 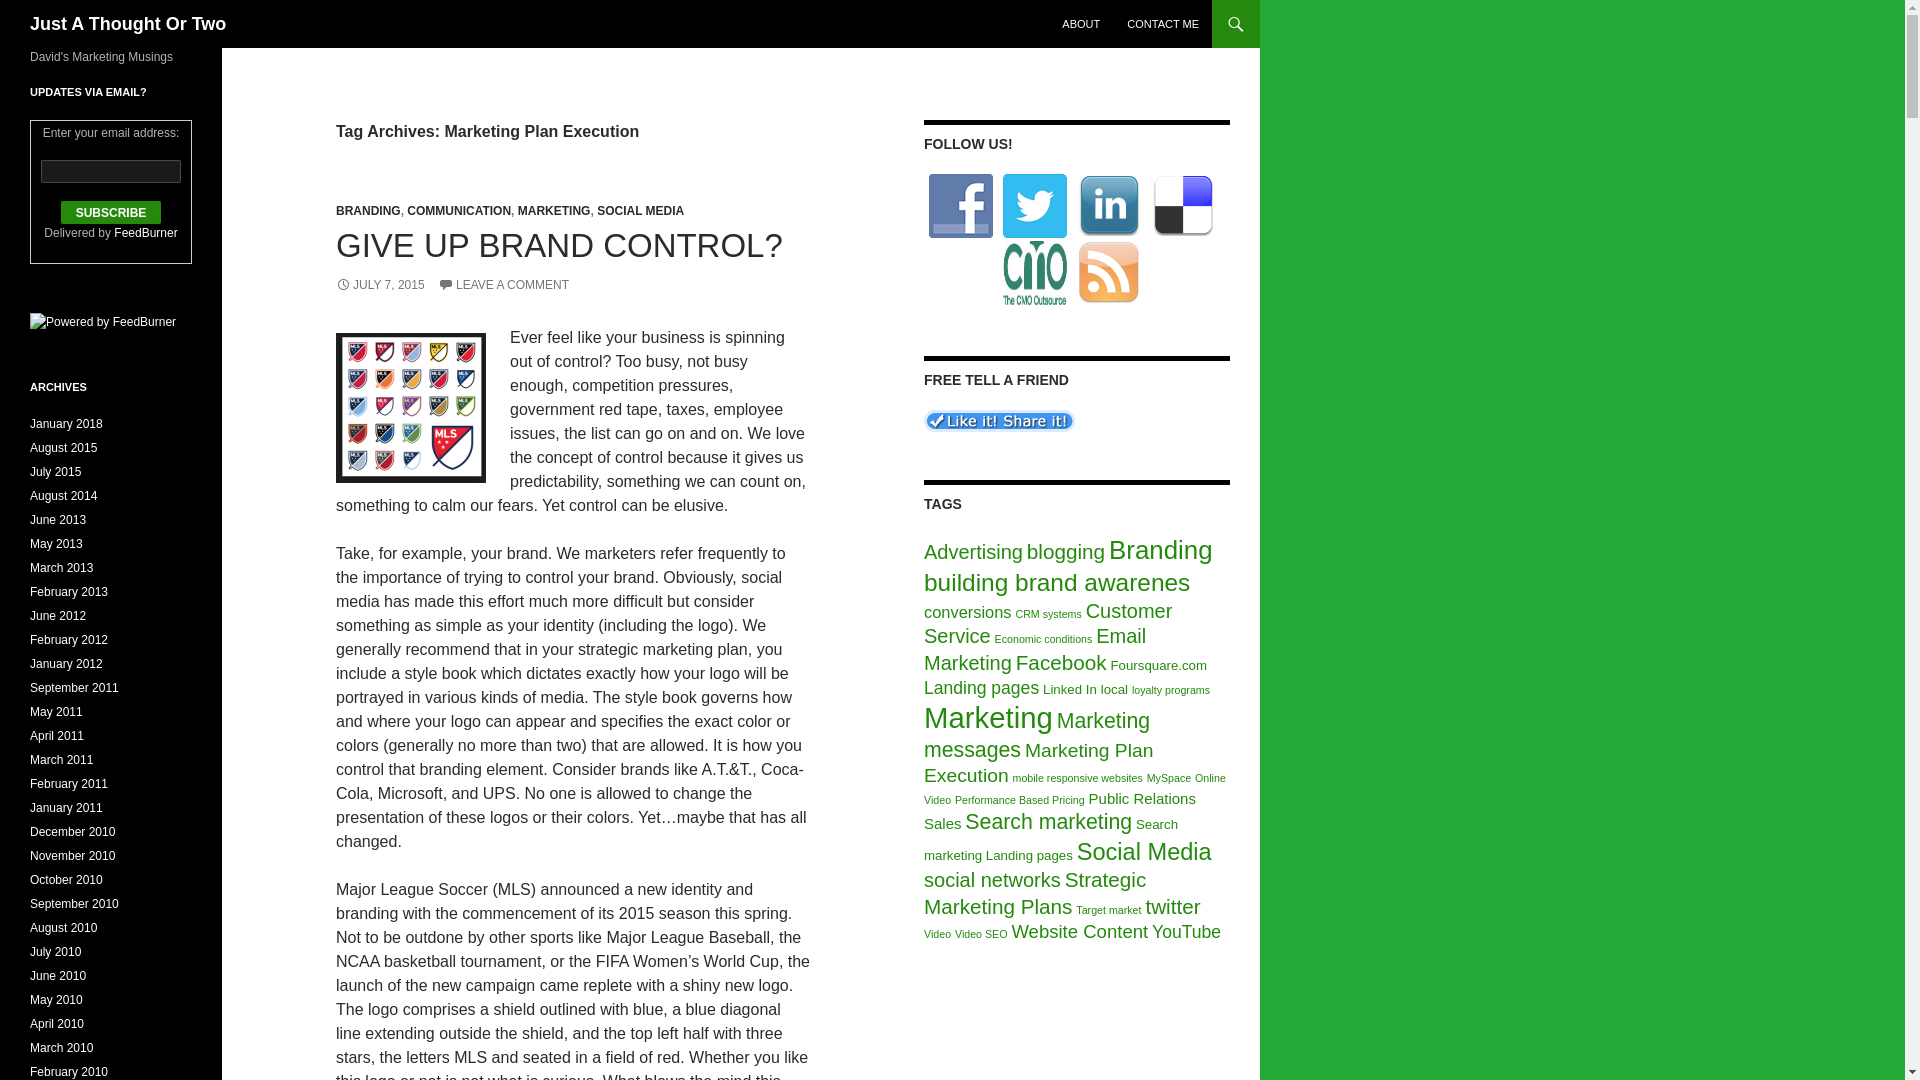 What do you see at coordinates (560, 244) in the screenshot?
I see `GIVE UP BRAND CONTROL?` at bounding box center [560, 244].